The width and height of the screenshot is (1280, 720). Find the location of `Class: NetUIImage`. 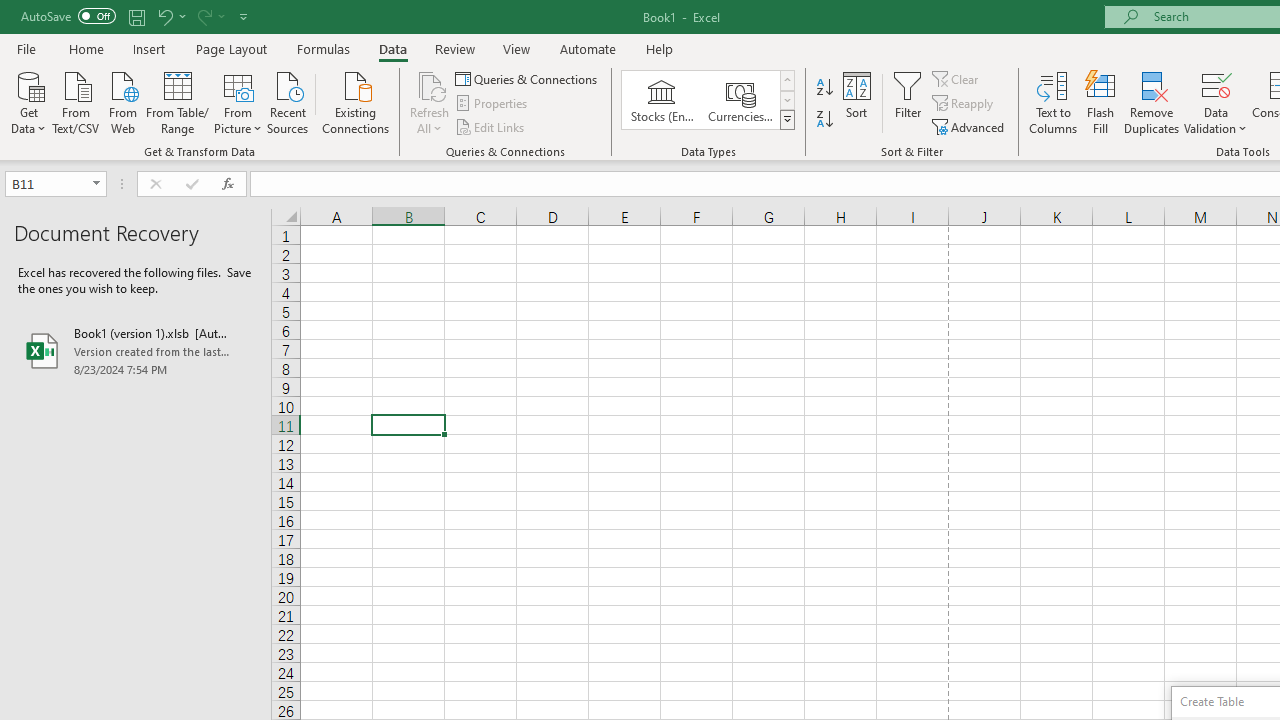

Class: NetUIImage is located at coordinates (788, 119).